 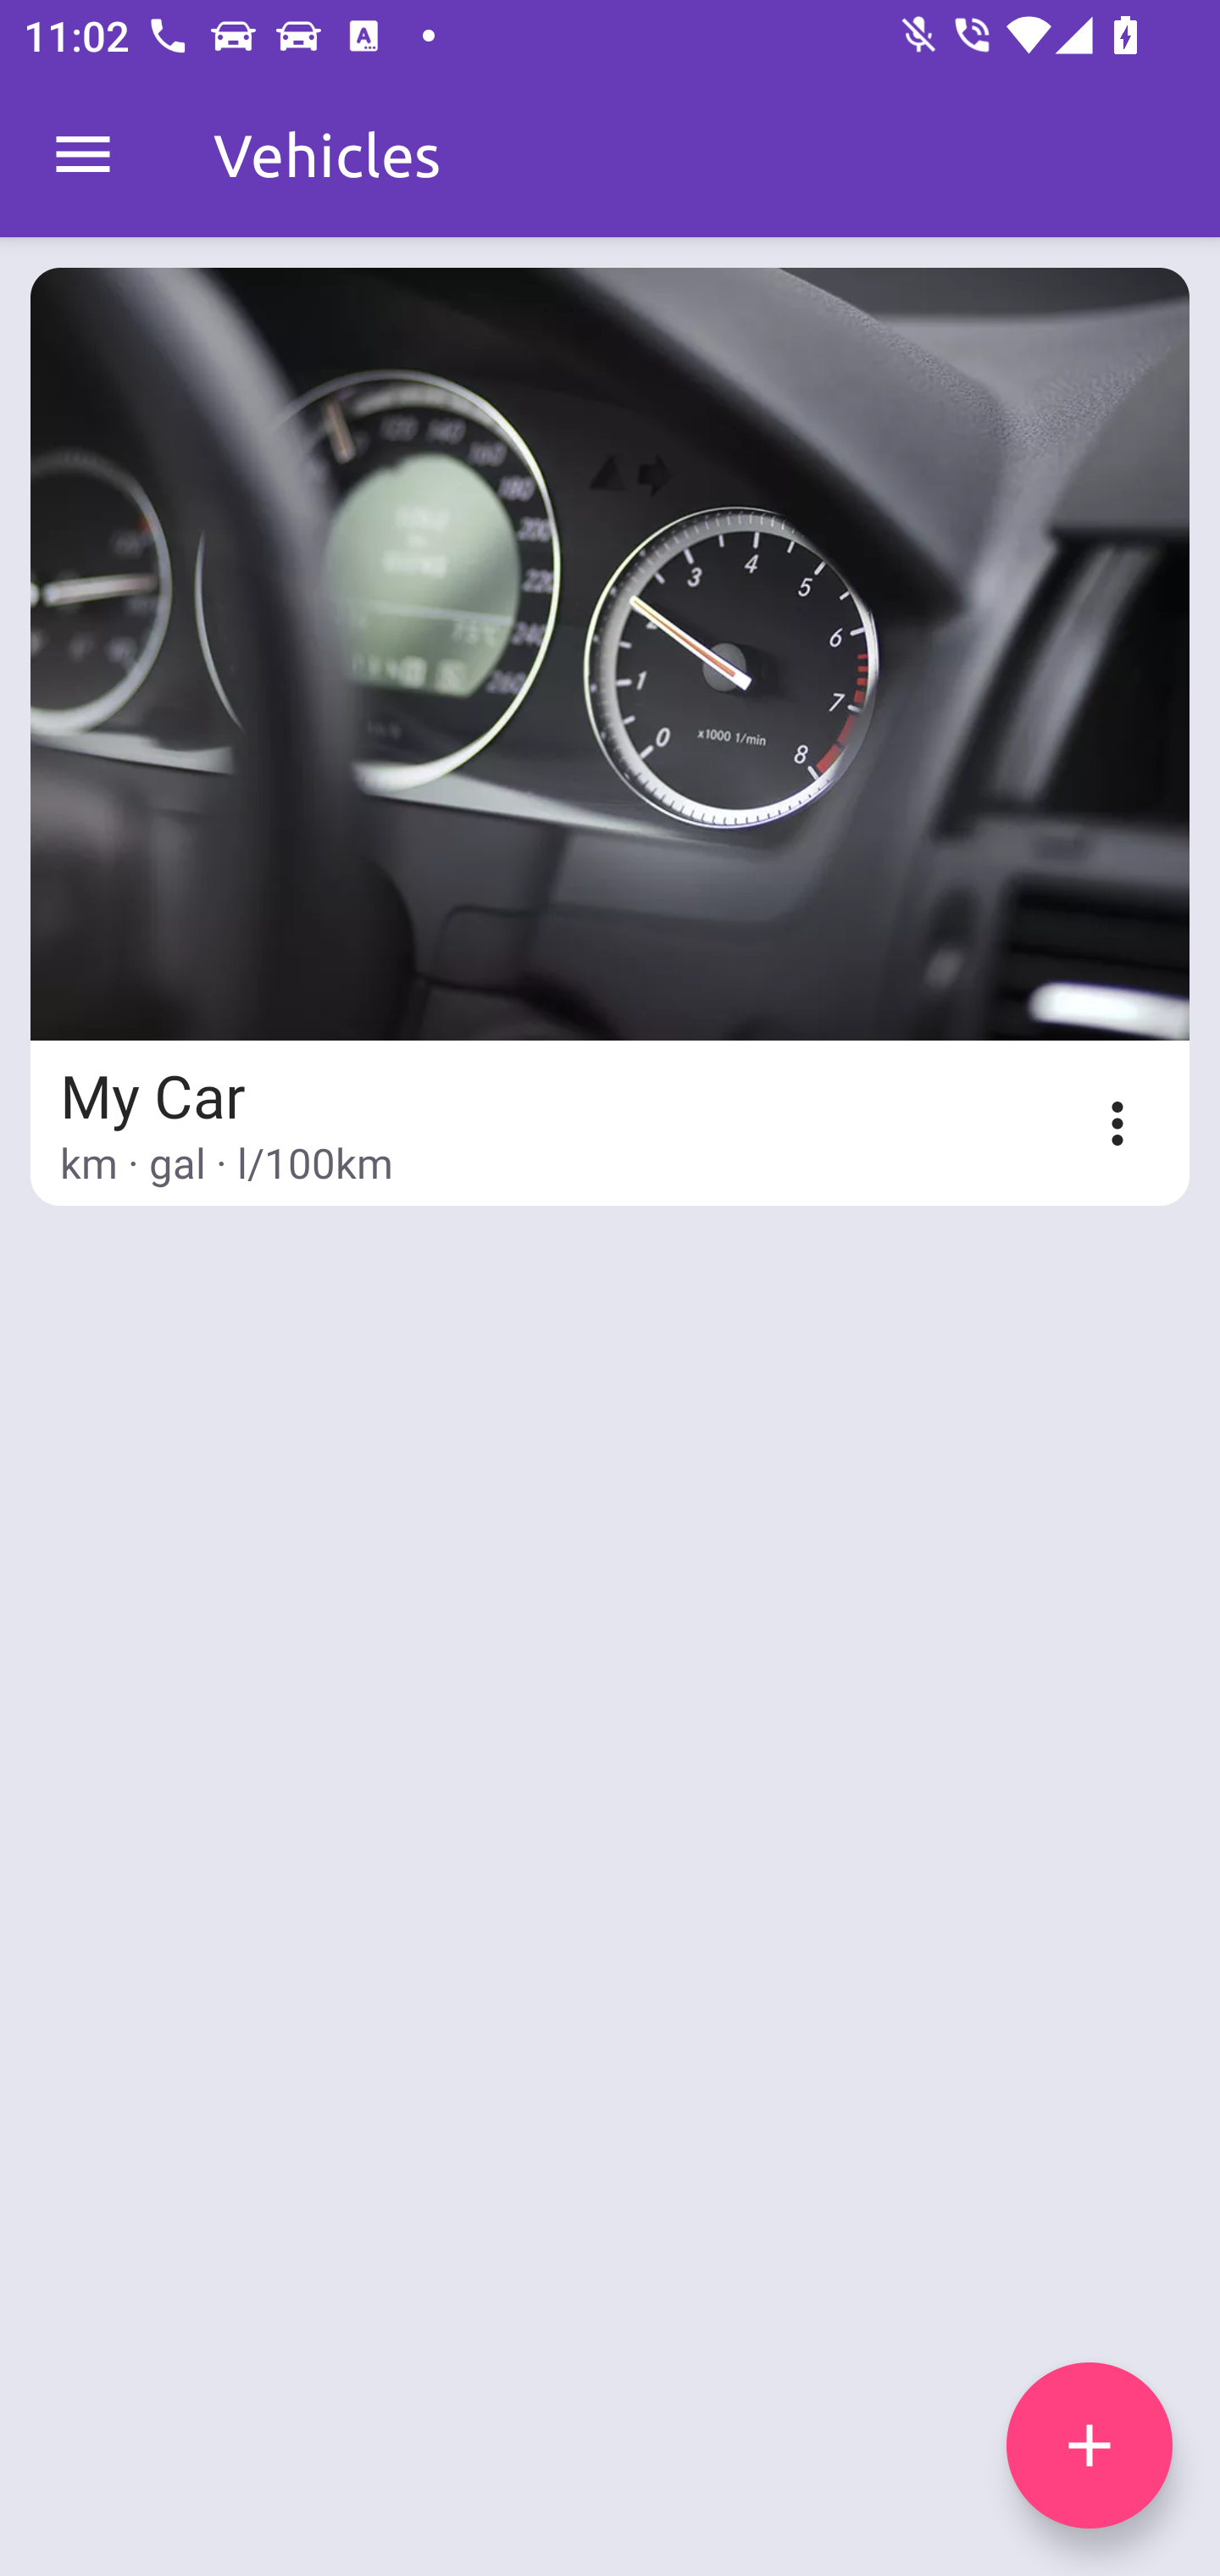 What do you see at coordinates (83, 154) in the screenshot?
I see `MenuDrawer` at bounding box center [83, 154].